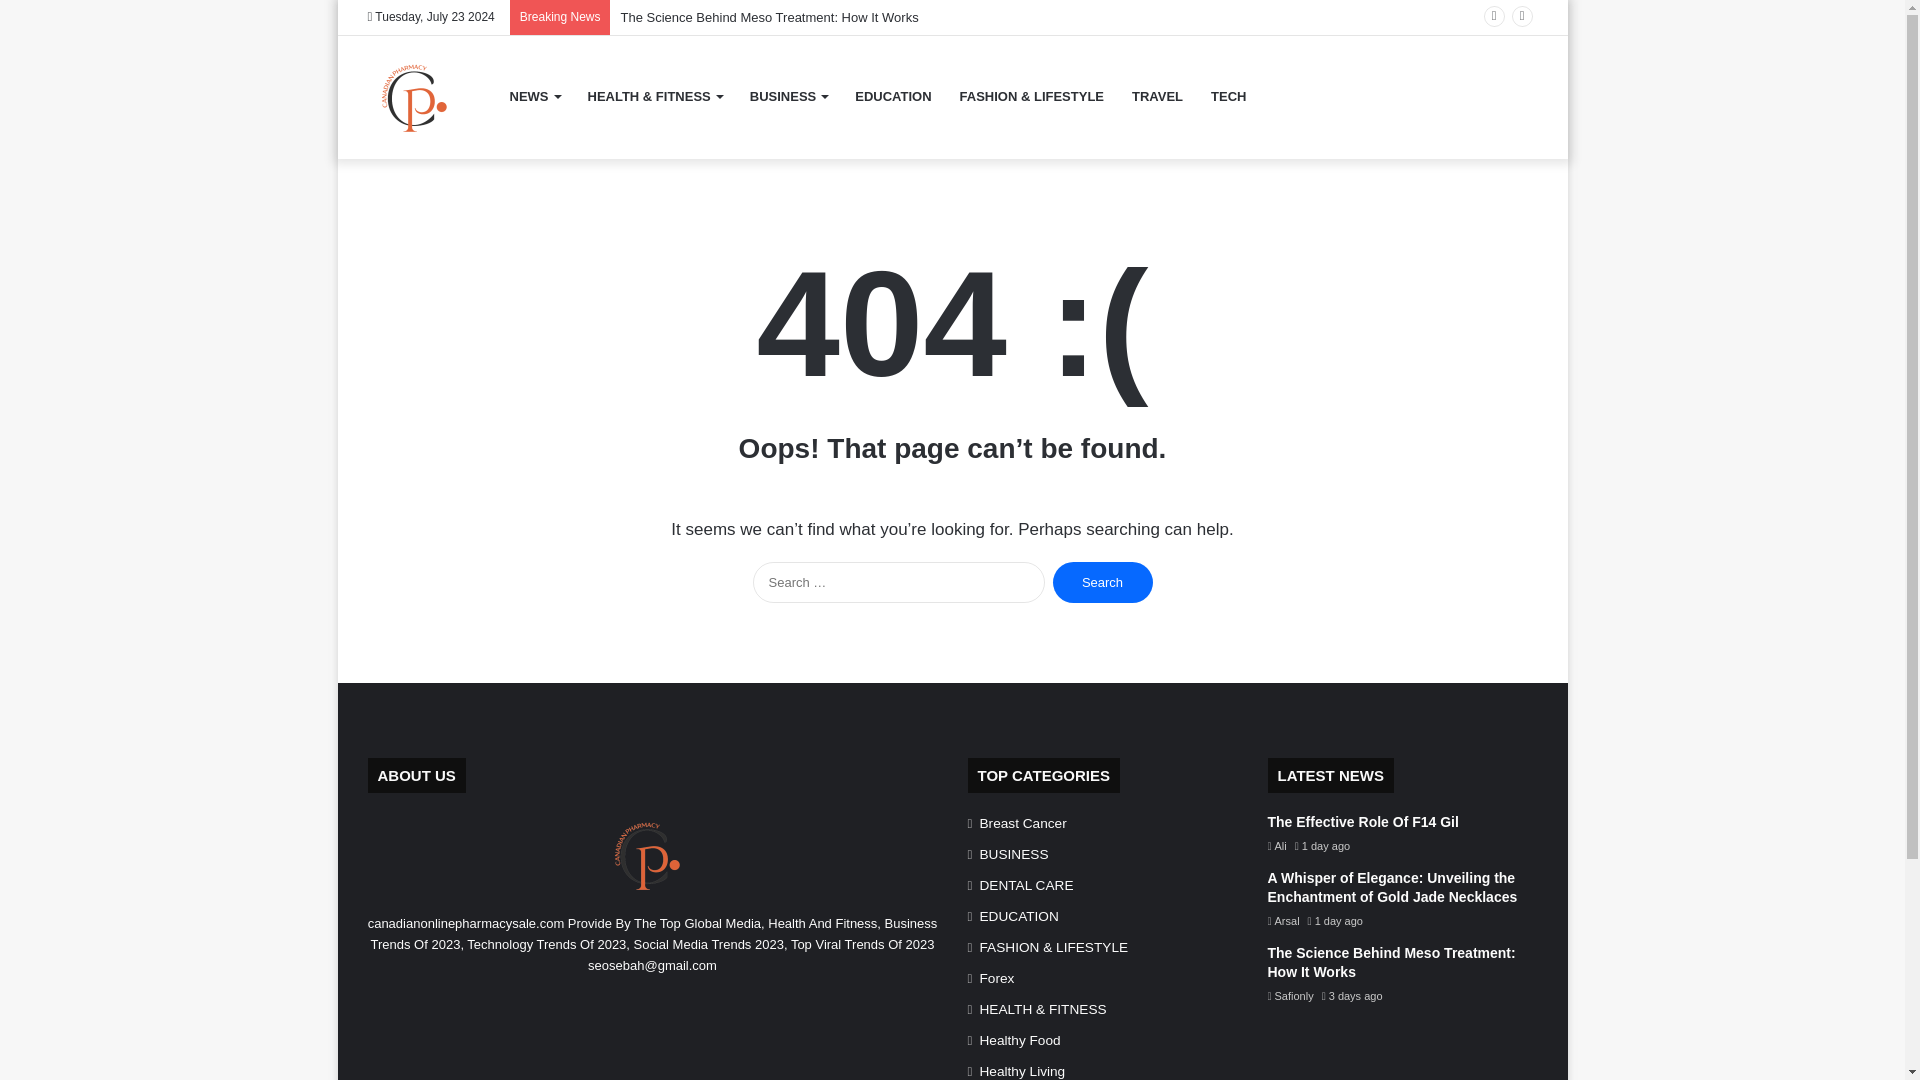 The image size is (1920, 1080). Describe the element at coordinates (1023, 823) in the screenshot. I see `Breast Cancer` at that location.